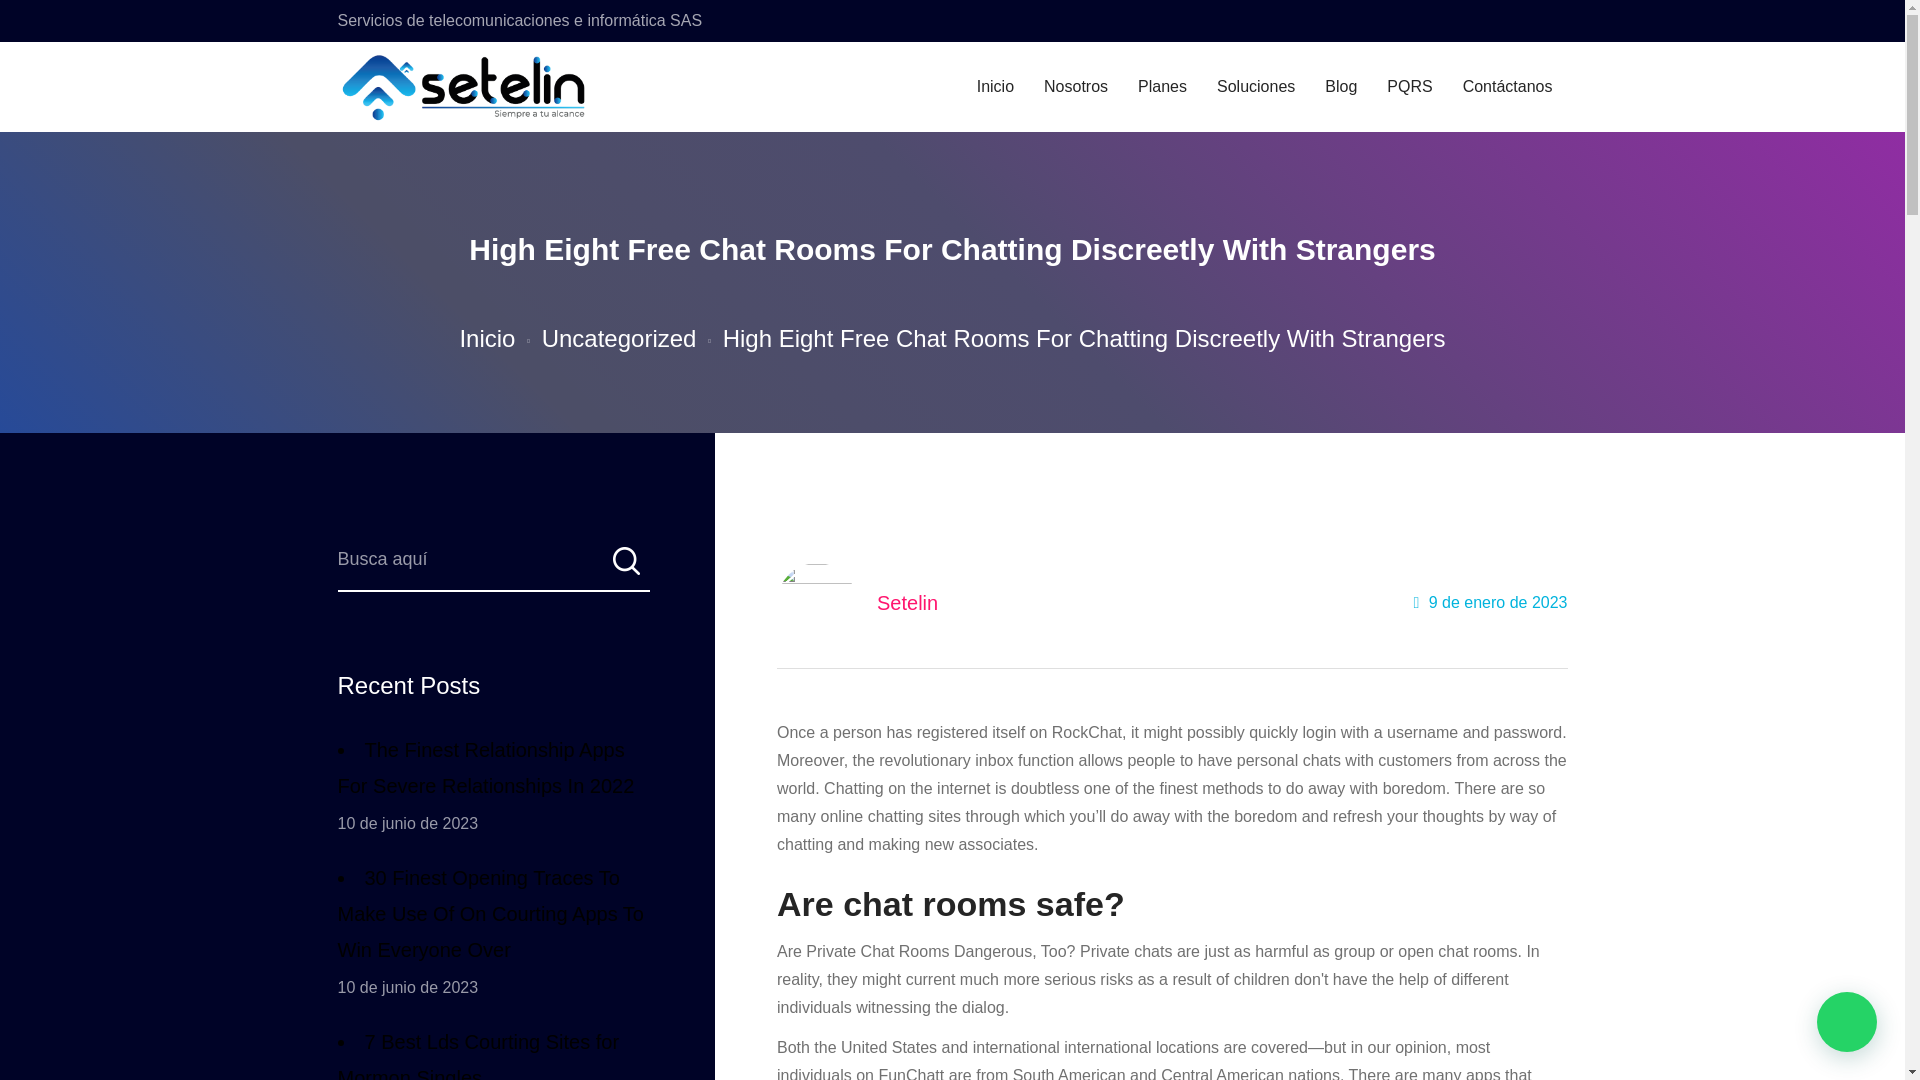  What do you see at coordinates (1255, 87) in the screenshot?
I see `Soluciones` at bounding box center [1255, 87].